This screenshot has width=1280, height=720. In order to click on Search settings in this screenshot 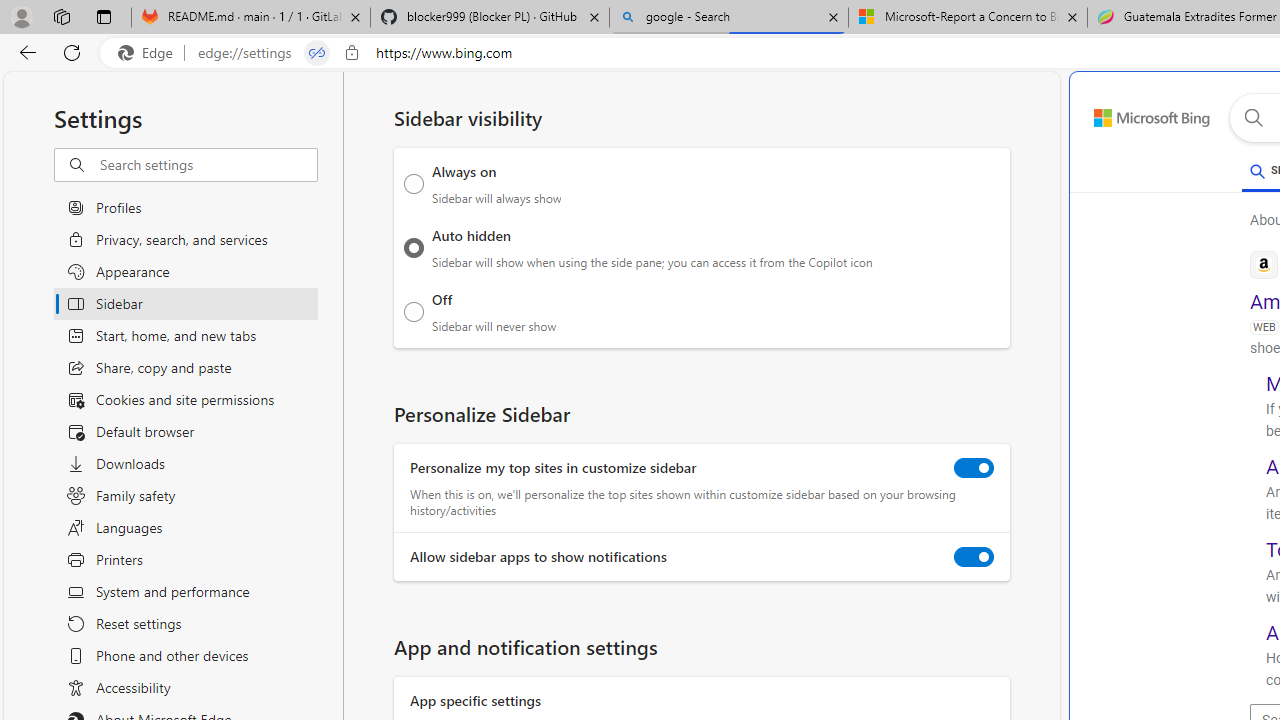, I will do `click(208, 165)`.